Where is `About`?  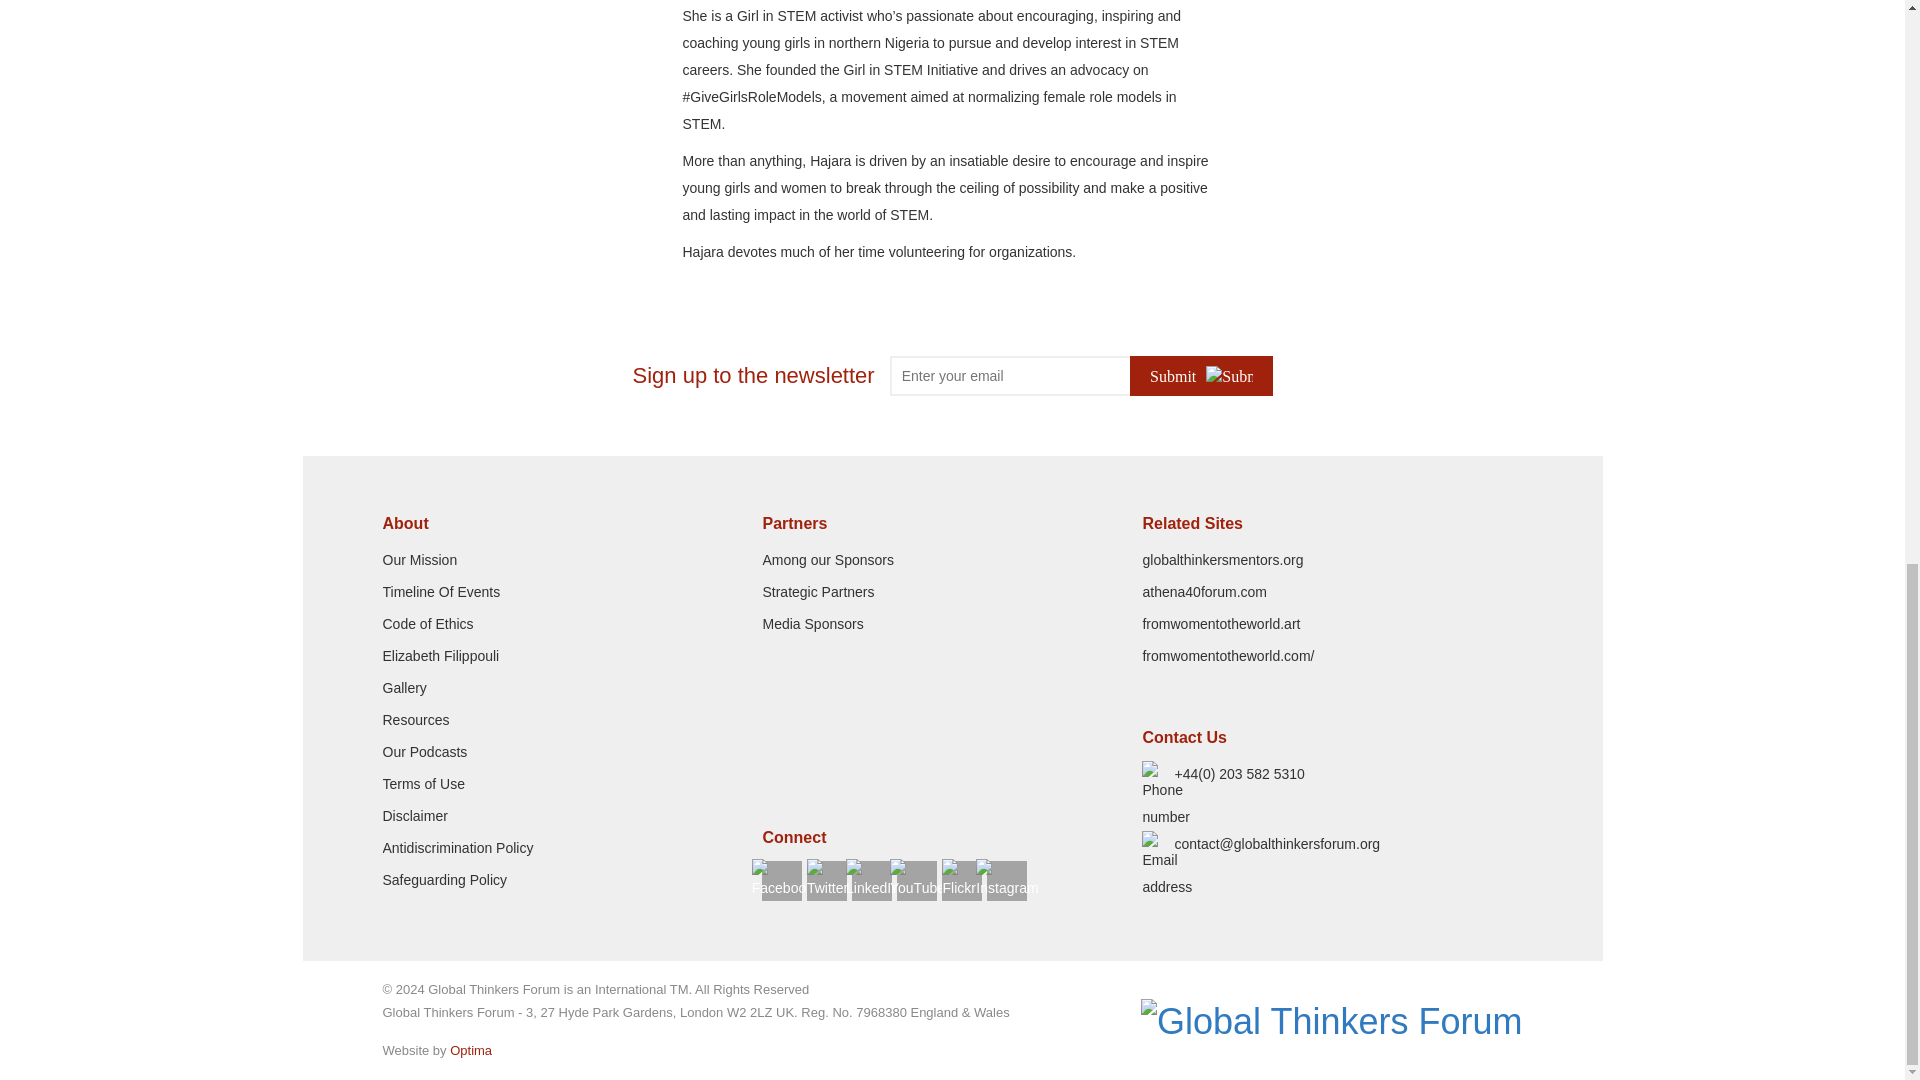 About is located at coordinates (572, 524).